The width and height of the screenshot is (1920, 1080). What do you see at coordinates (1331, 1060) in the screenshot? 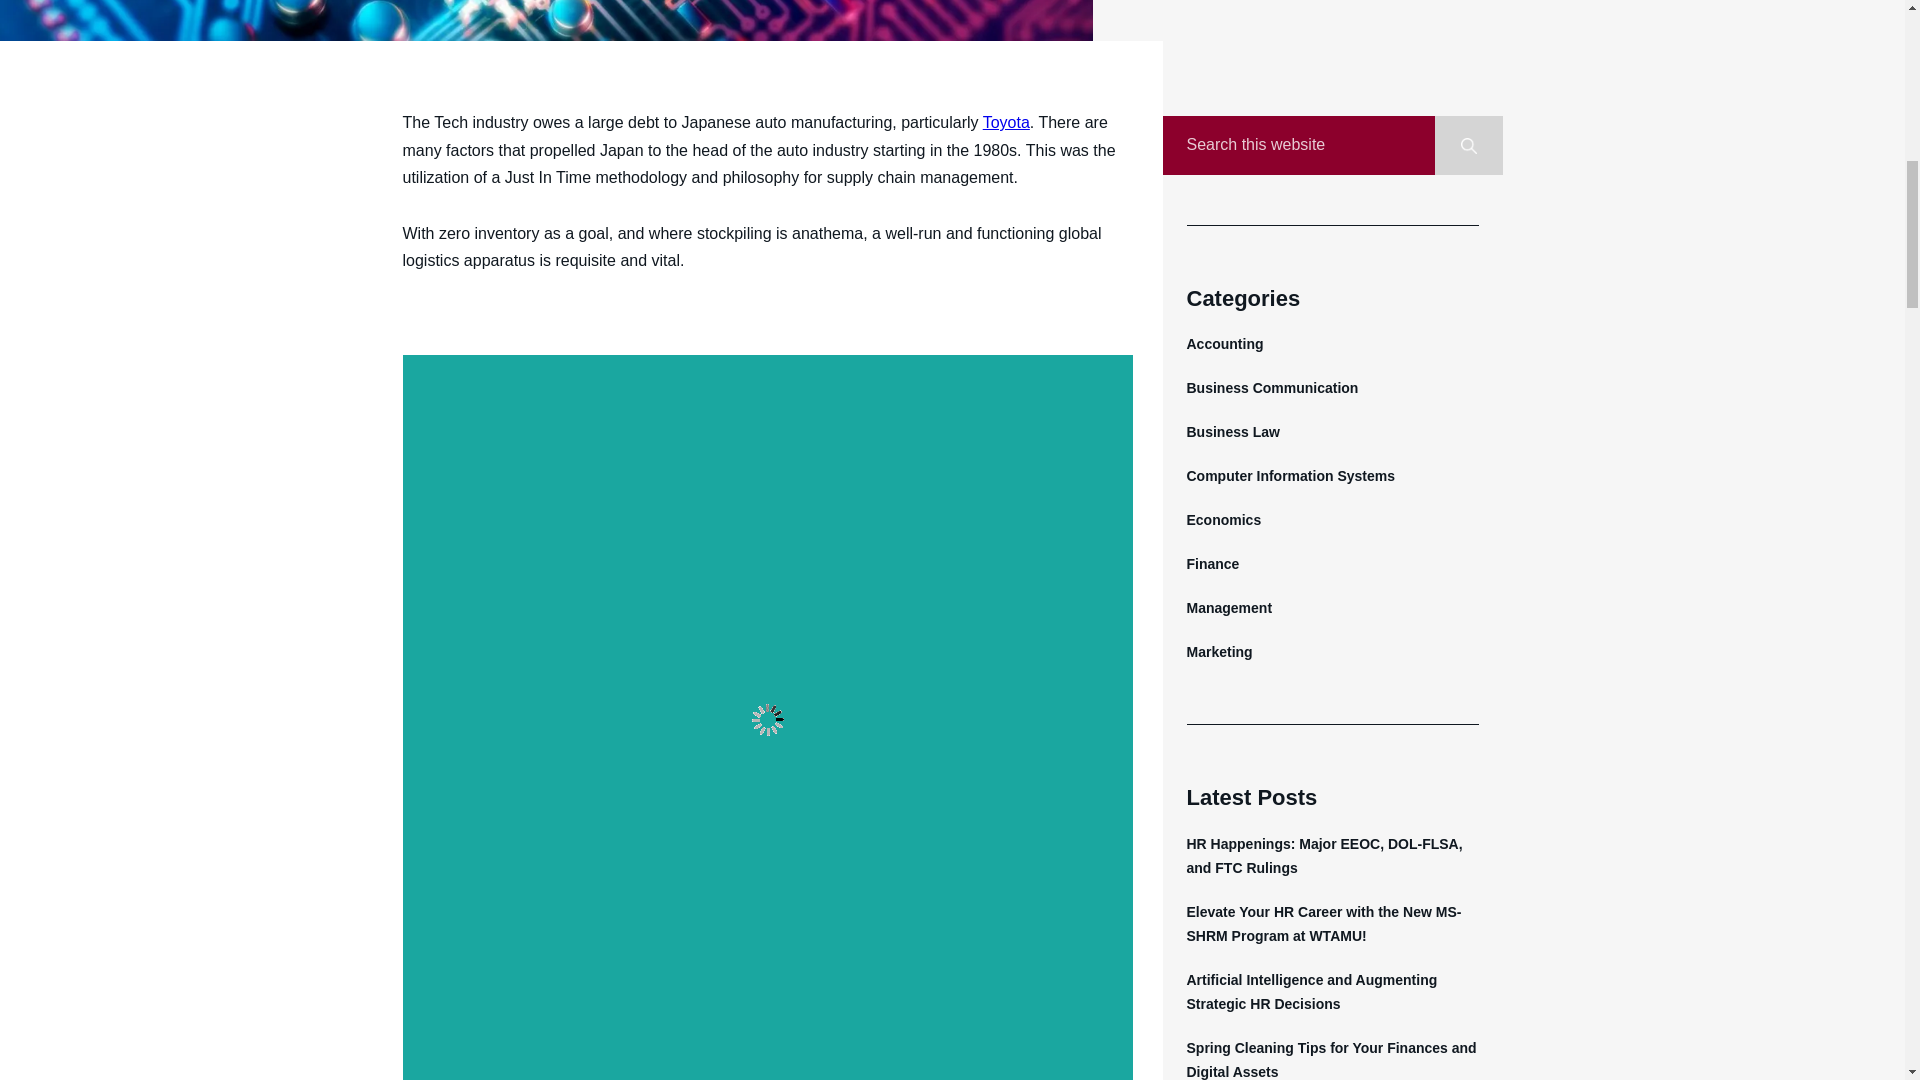
I see `Spring Cleaning Tips for Your Finances and Digital Assets` at bounding box center [1331, 1060].